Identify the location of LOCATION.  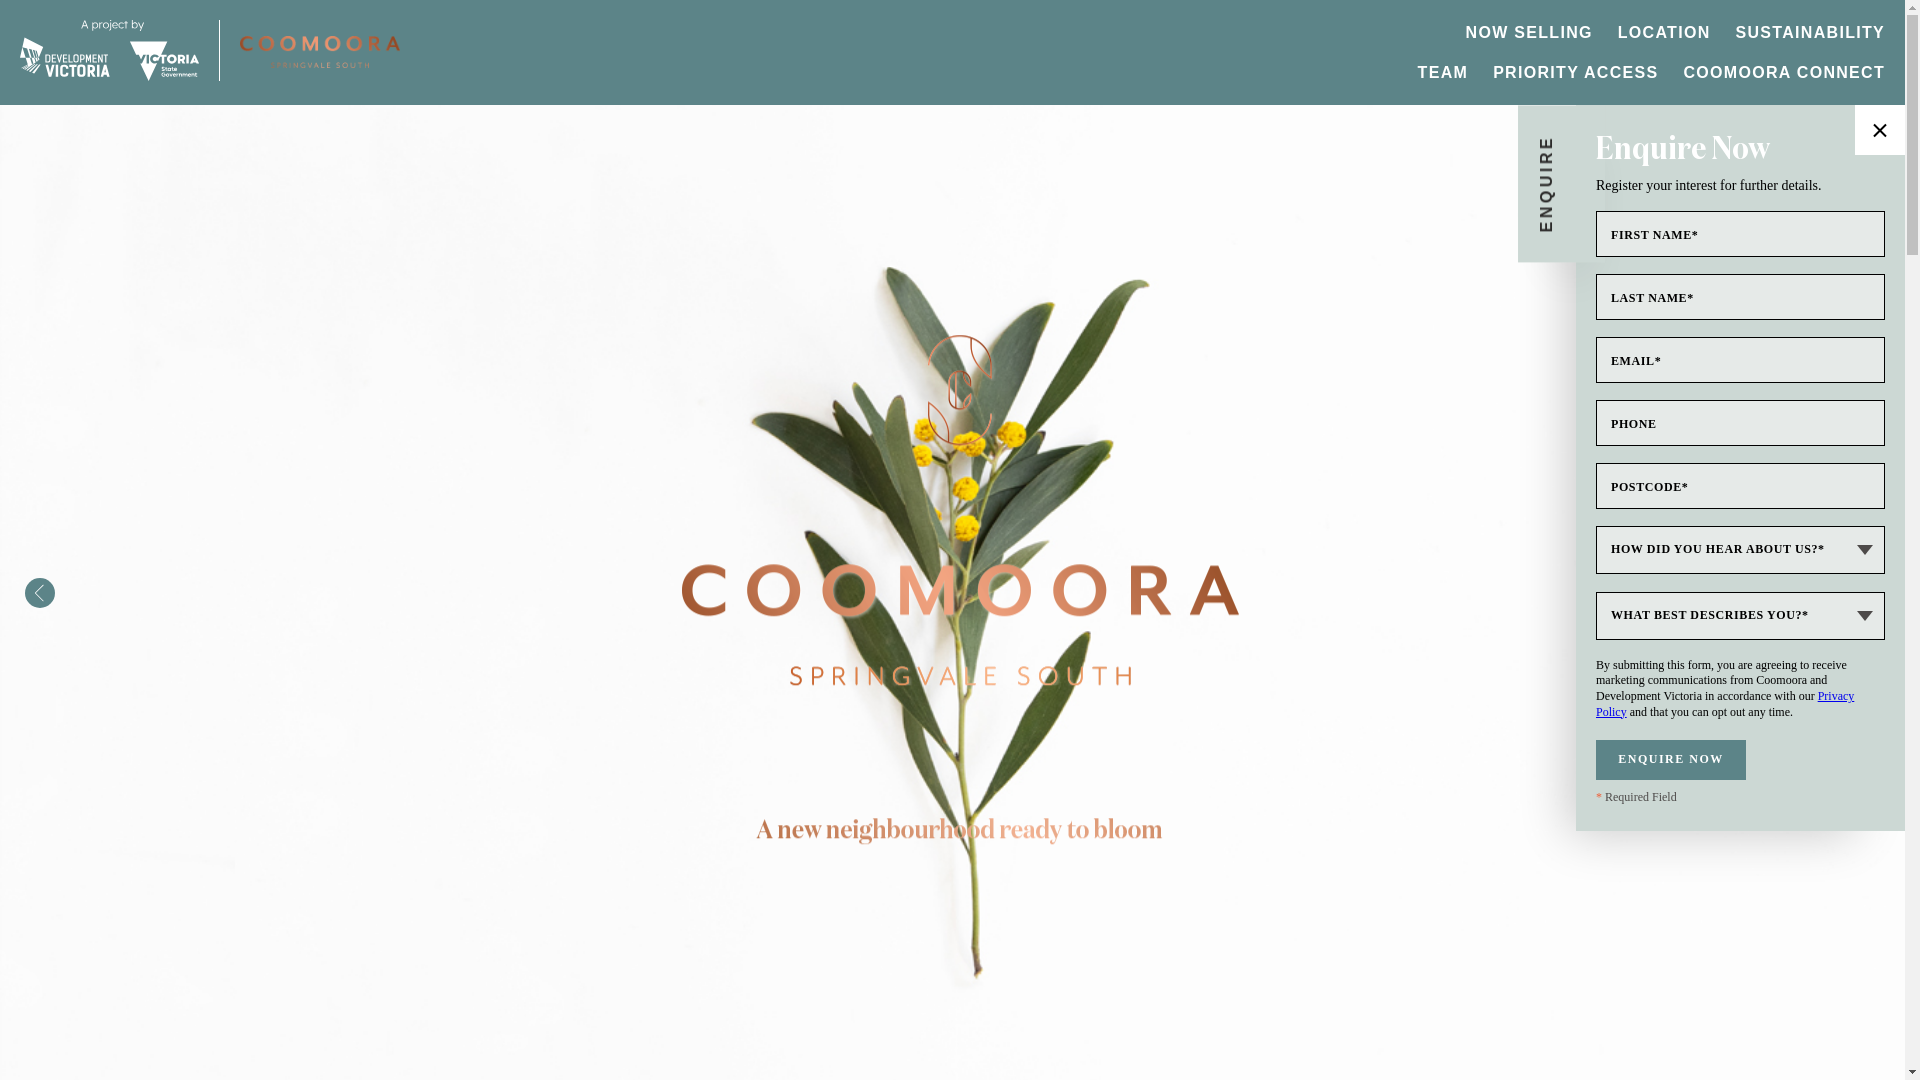
(1664, 32).